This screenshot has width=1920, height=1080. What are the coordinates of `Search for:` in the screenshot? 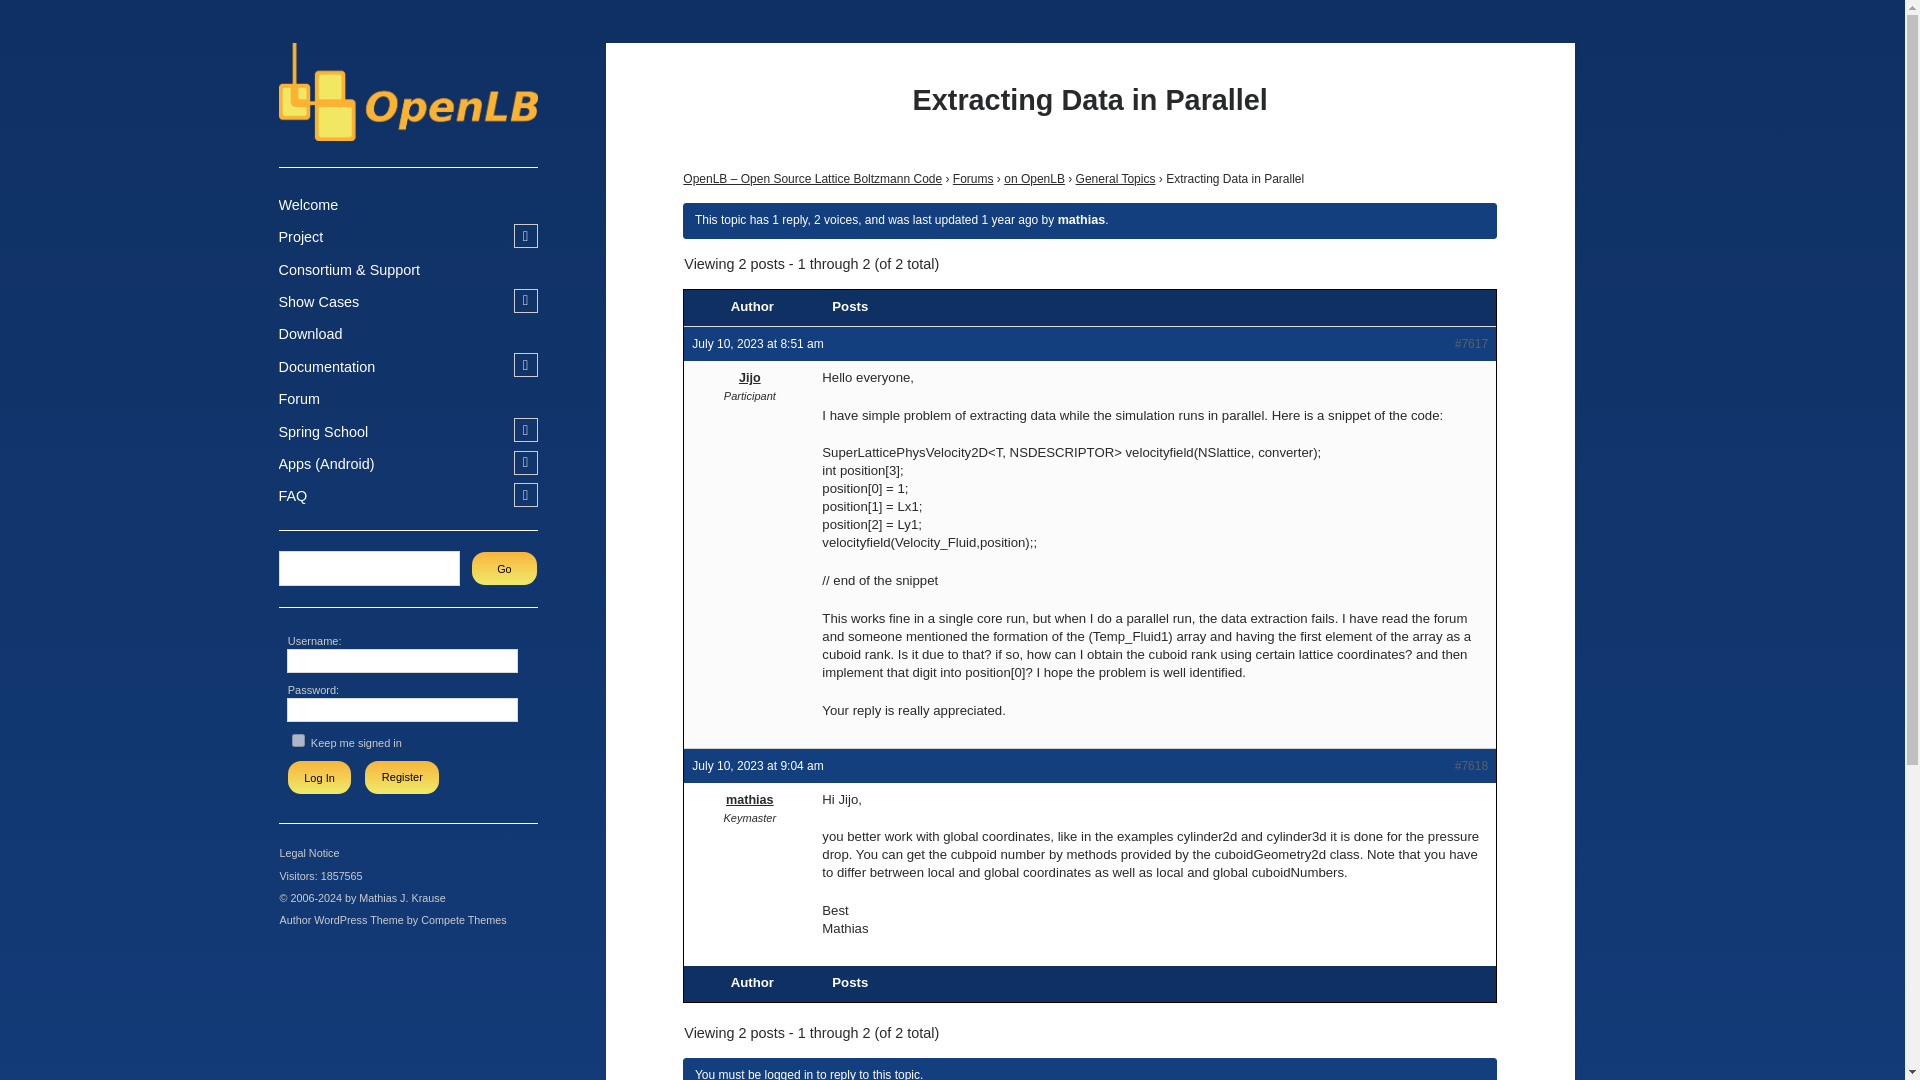 It's located at (370, 568).